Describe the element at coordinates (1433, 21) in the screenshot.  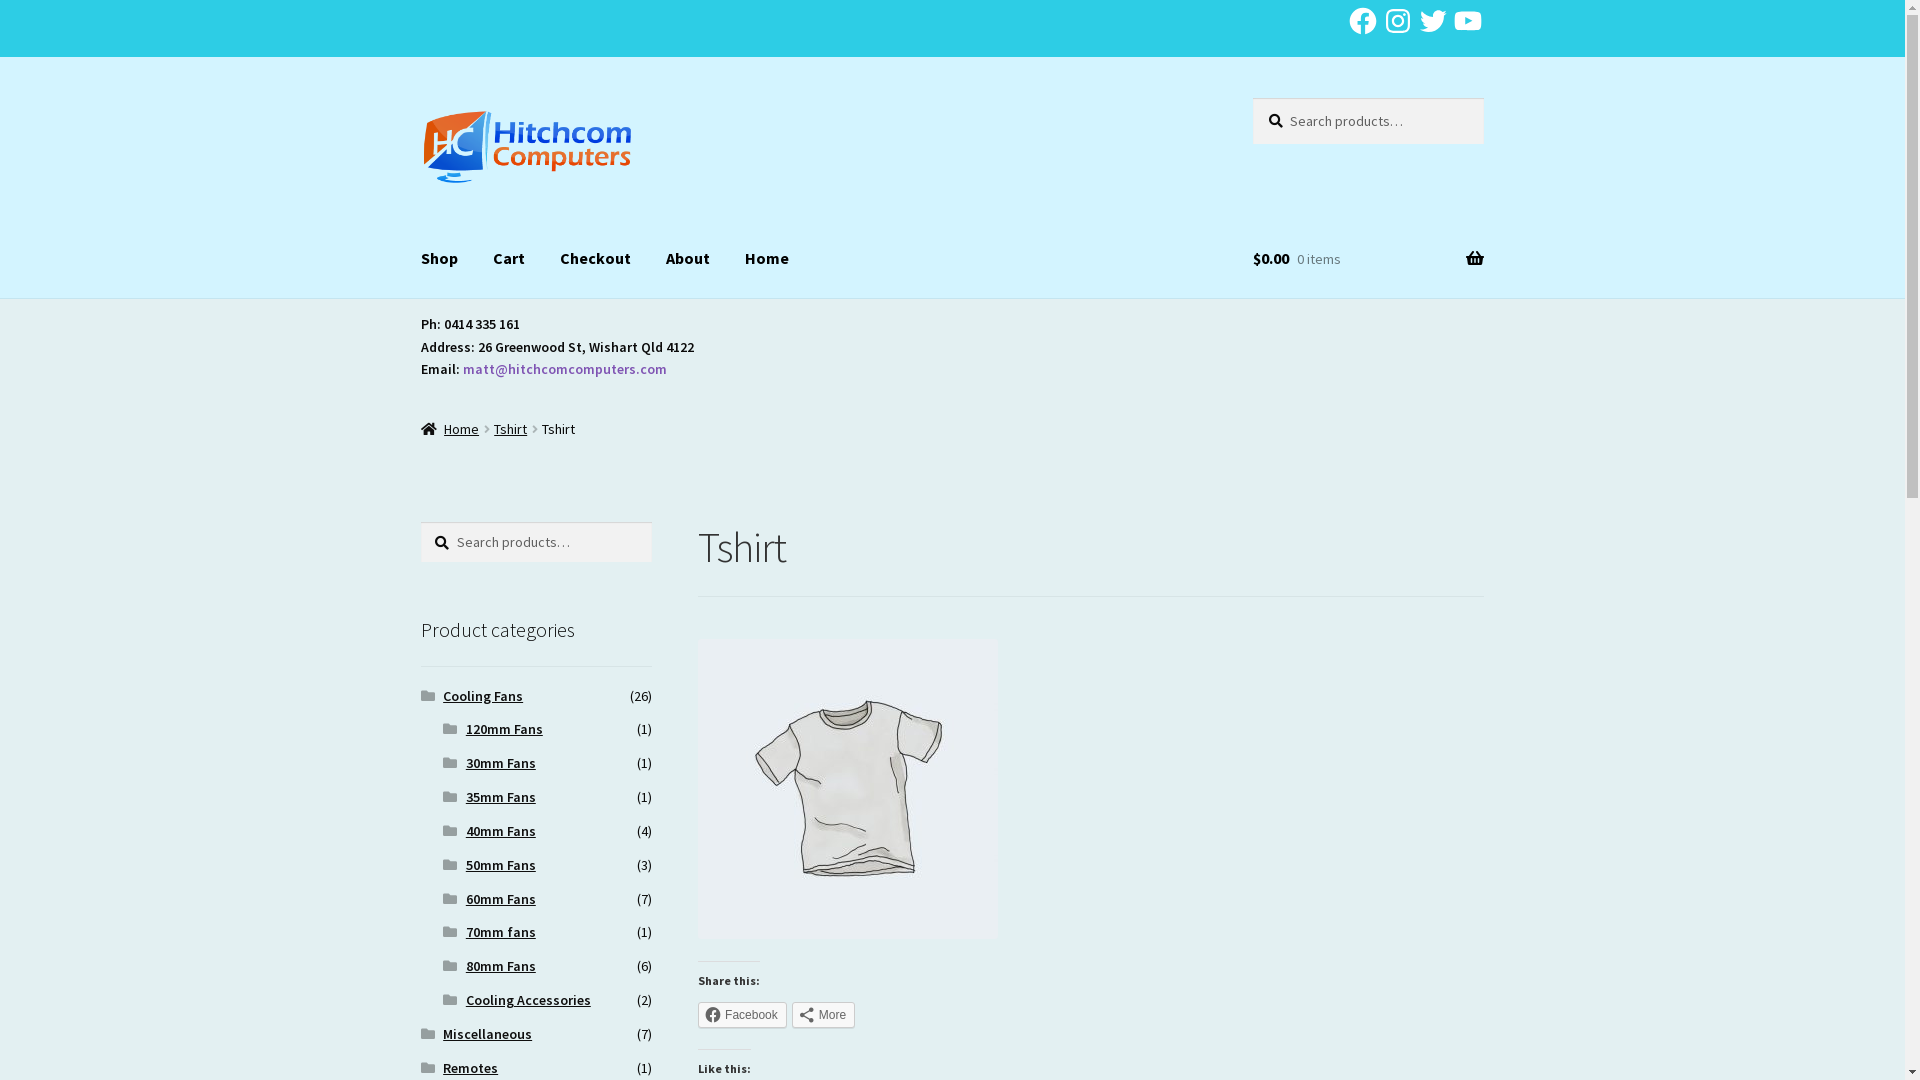
I see `Twitter` at that location.